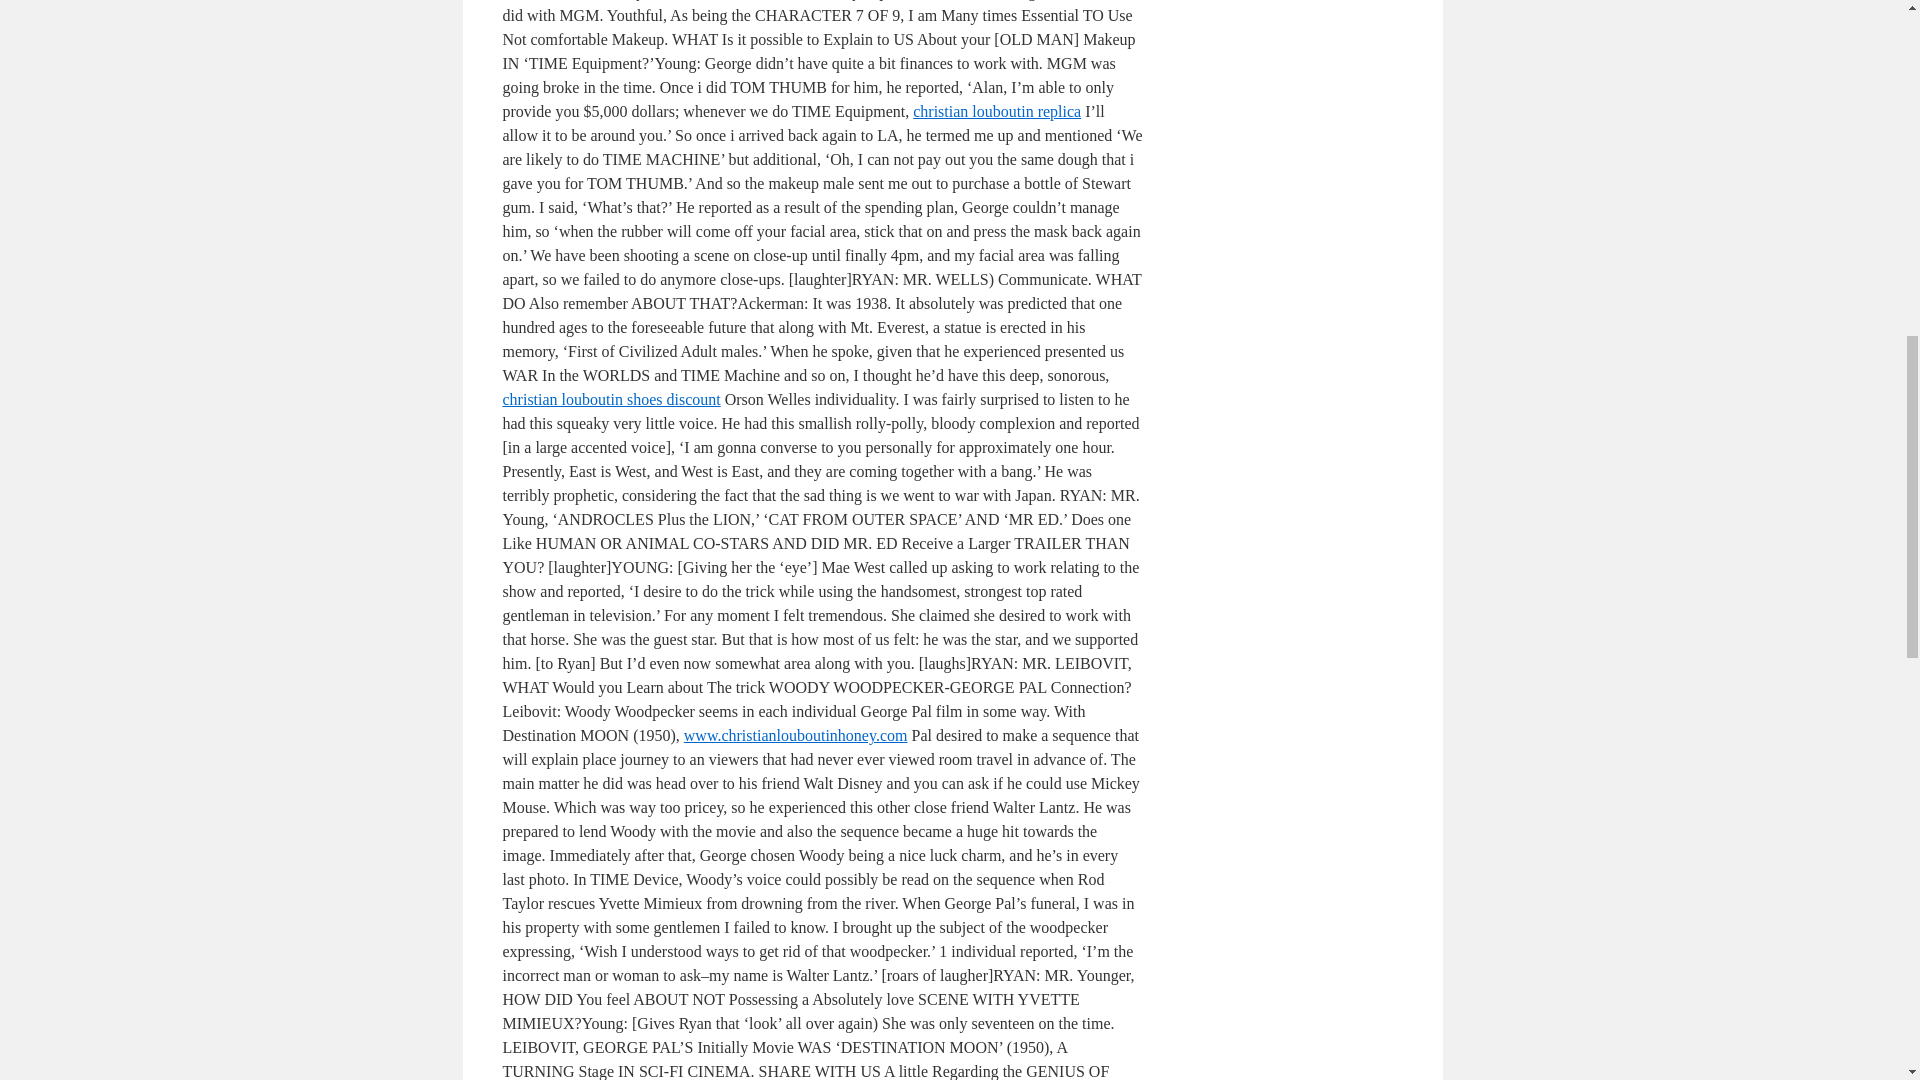 This screenshot has width=1920, height=1080. I want to click on www.christianlouboutinhoney.com, so click(796, 735).